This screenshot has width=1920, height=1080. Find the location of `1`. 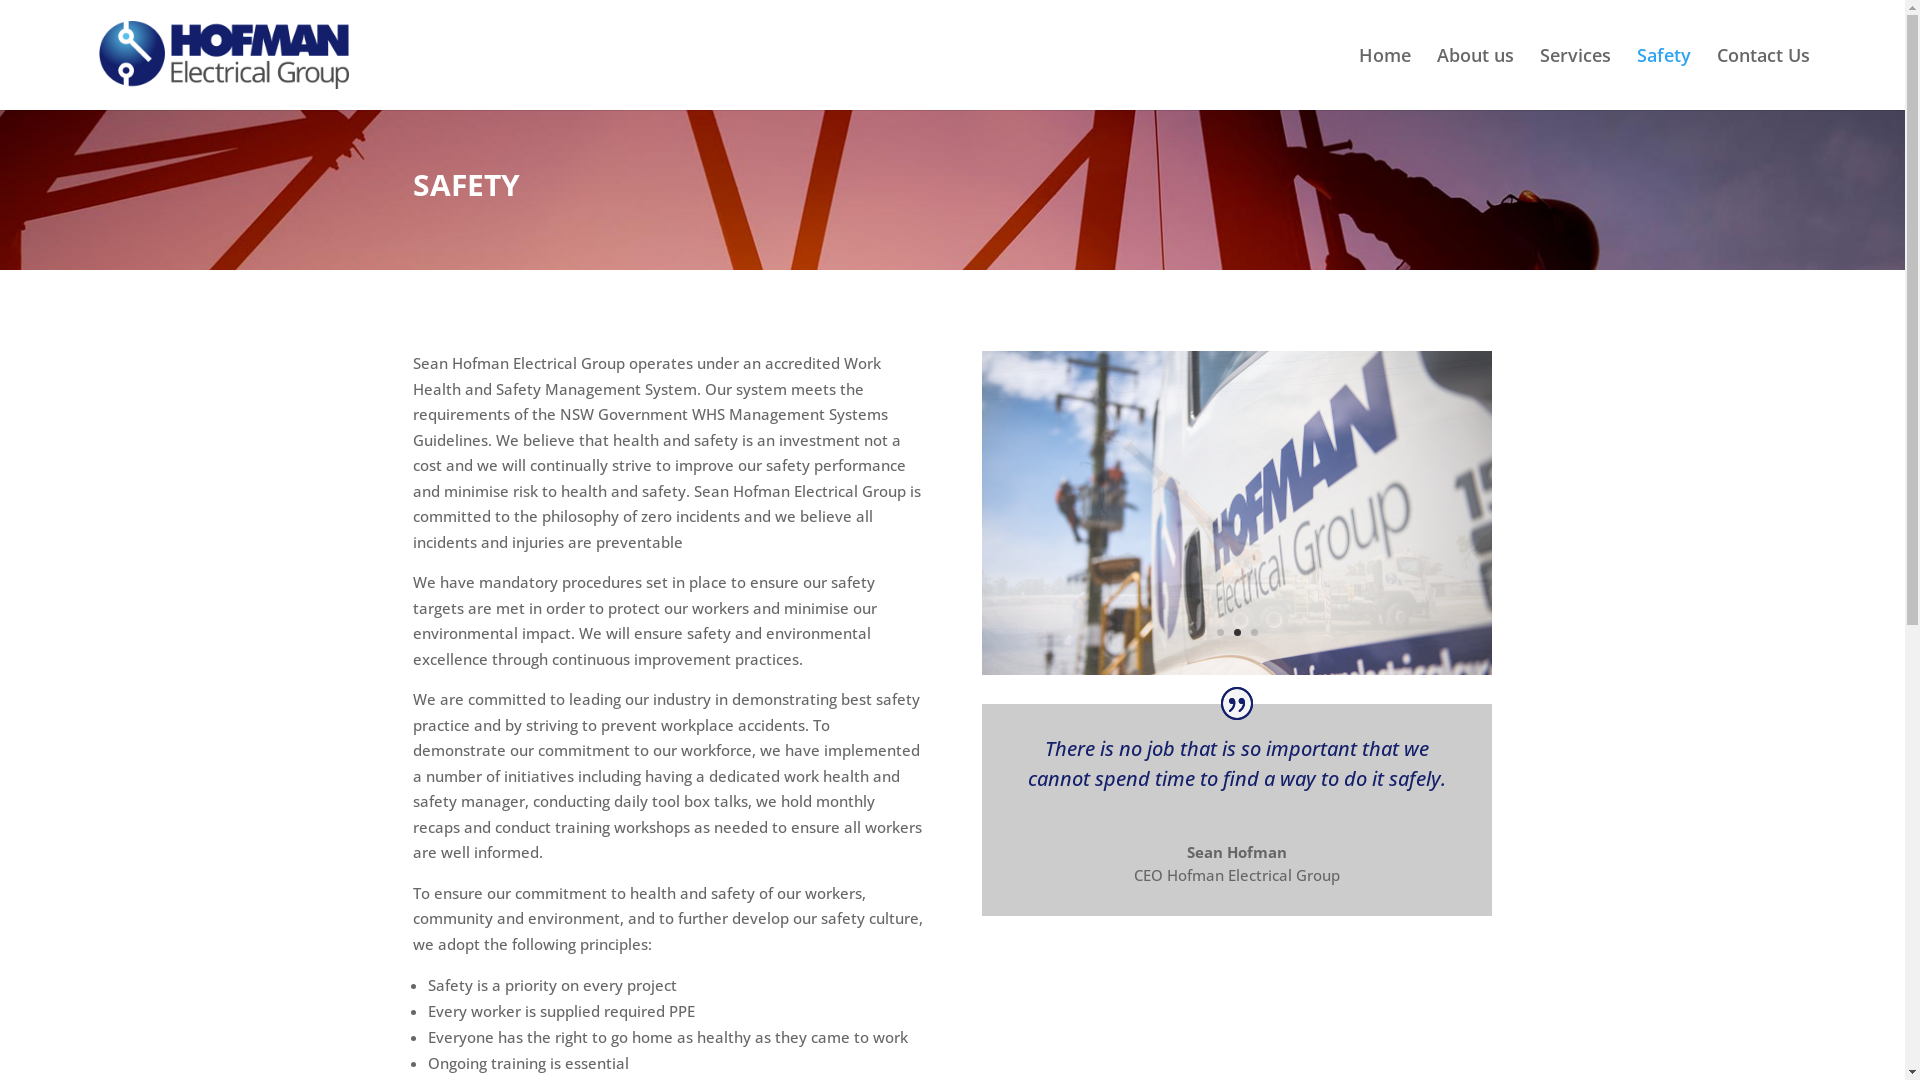

1 is located at coordinates (1220, 632).